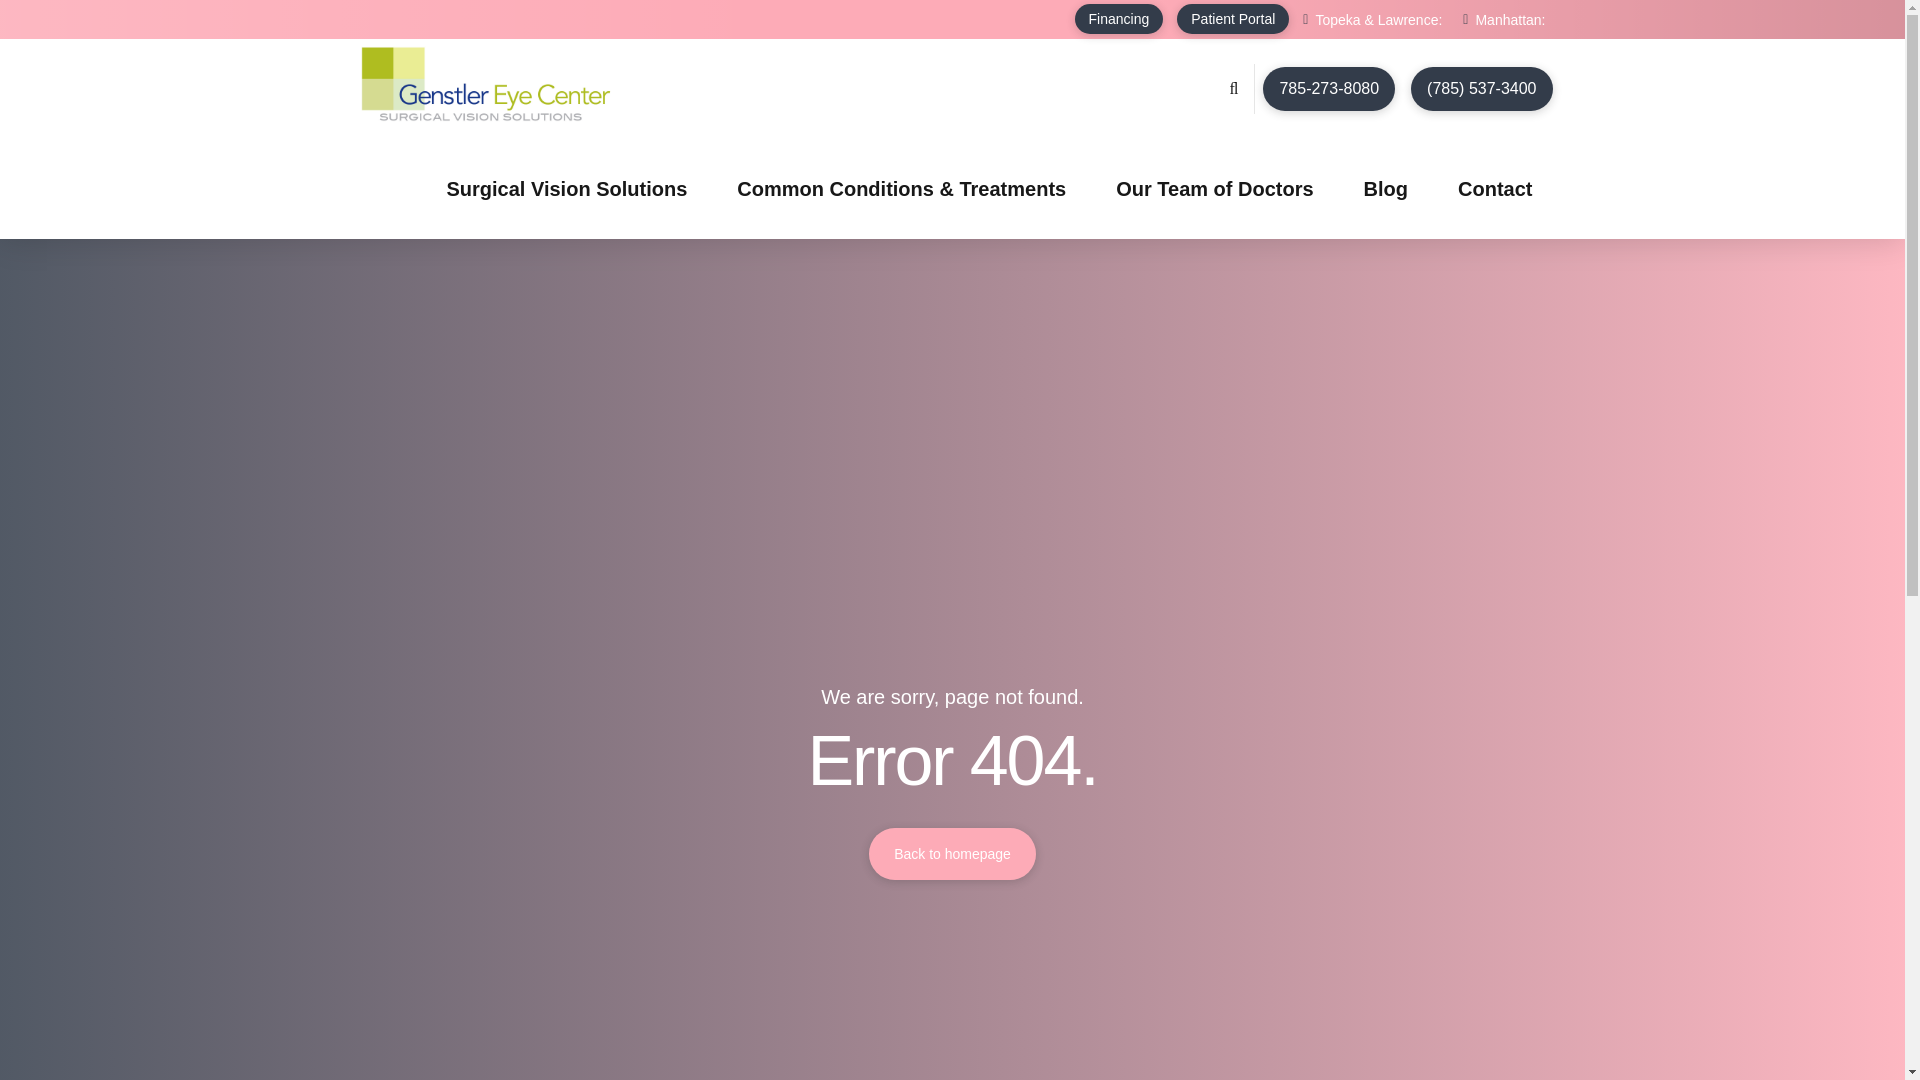 Image resolution: width=1920 pixels, height=1080 pixels. What do you see at coordinates (1494, 188) in the screenshot?
I see `Contact` at bounding box center [1494, 188].